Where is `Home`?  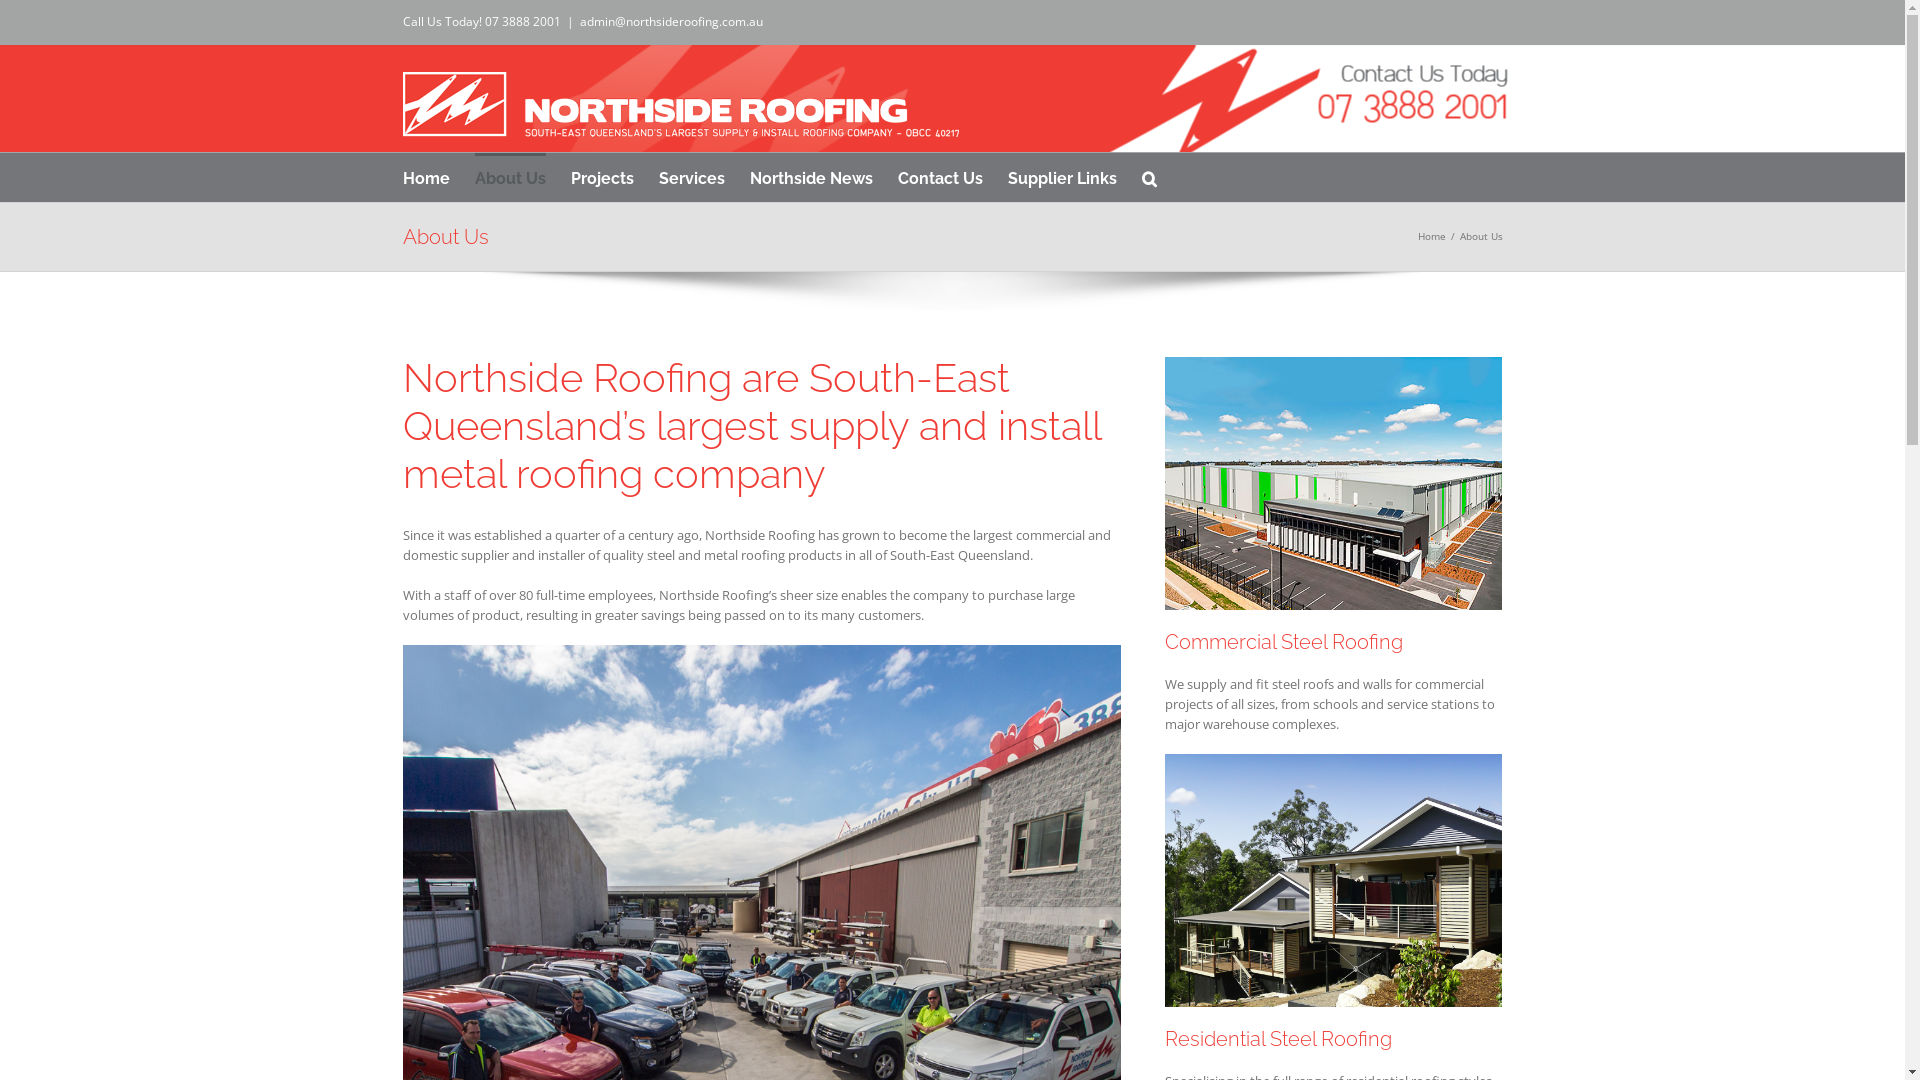 Home is located at coordinates (1432, 236).